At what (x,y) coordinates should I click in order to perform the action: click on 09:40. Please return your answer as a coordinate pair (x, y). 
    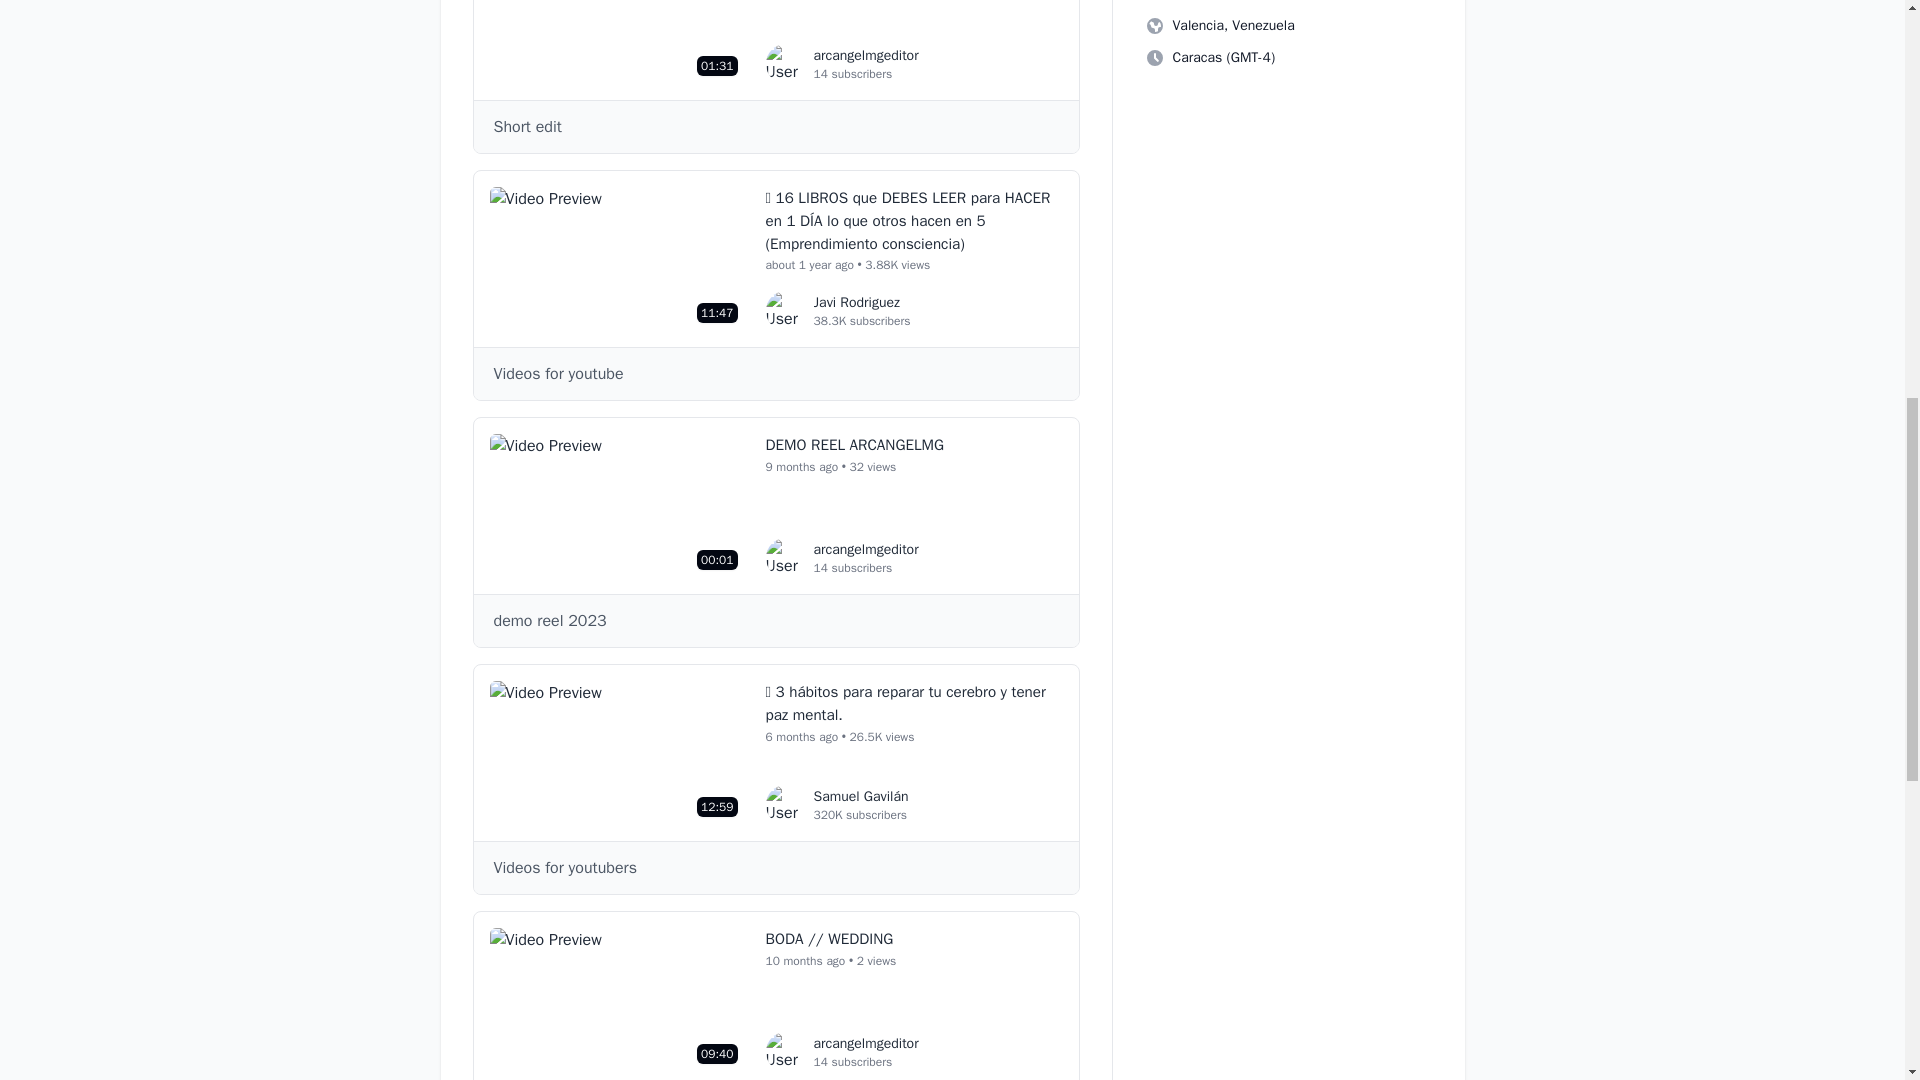
    Looking at the image, I should click on (842, 557).